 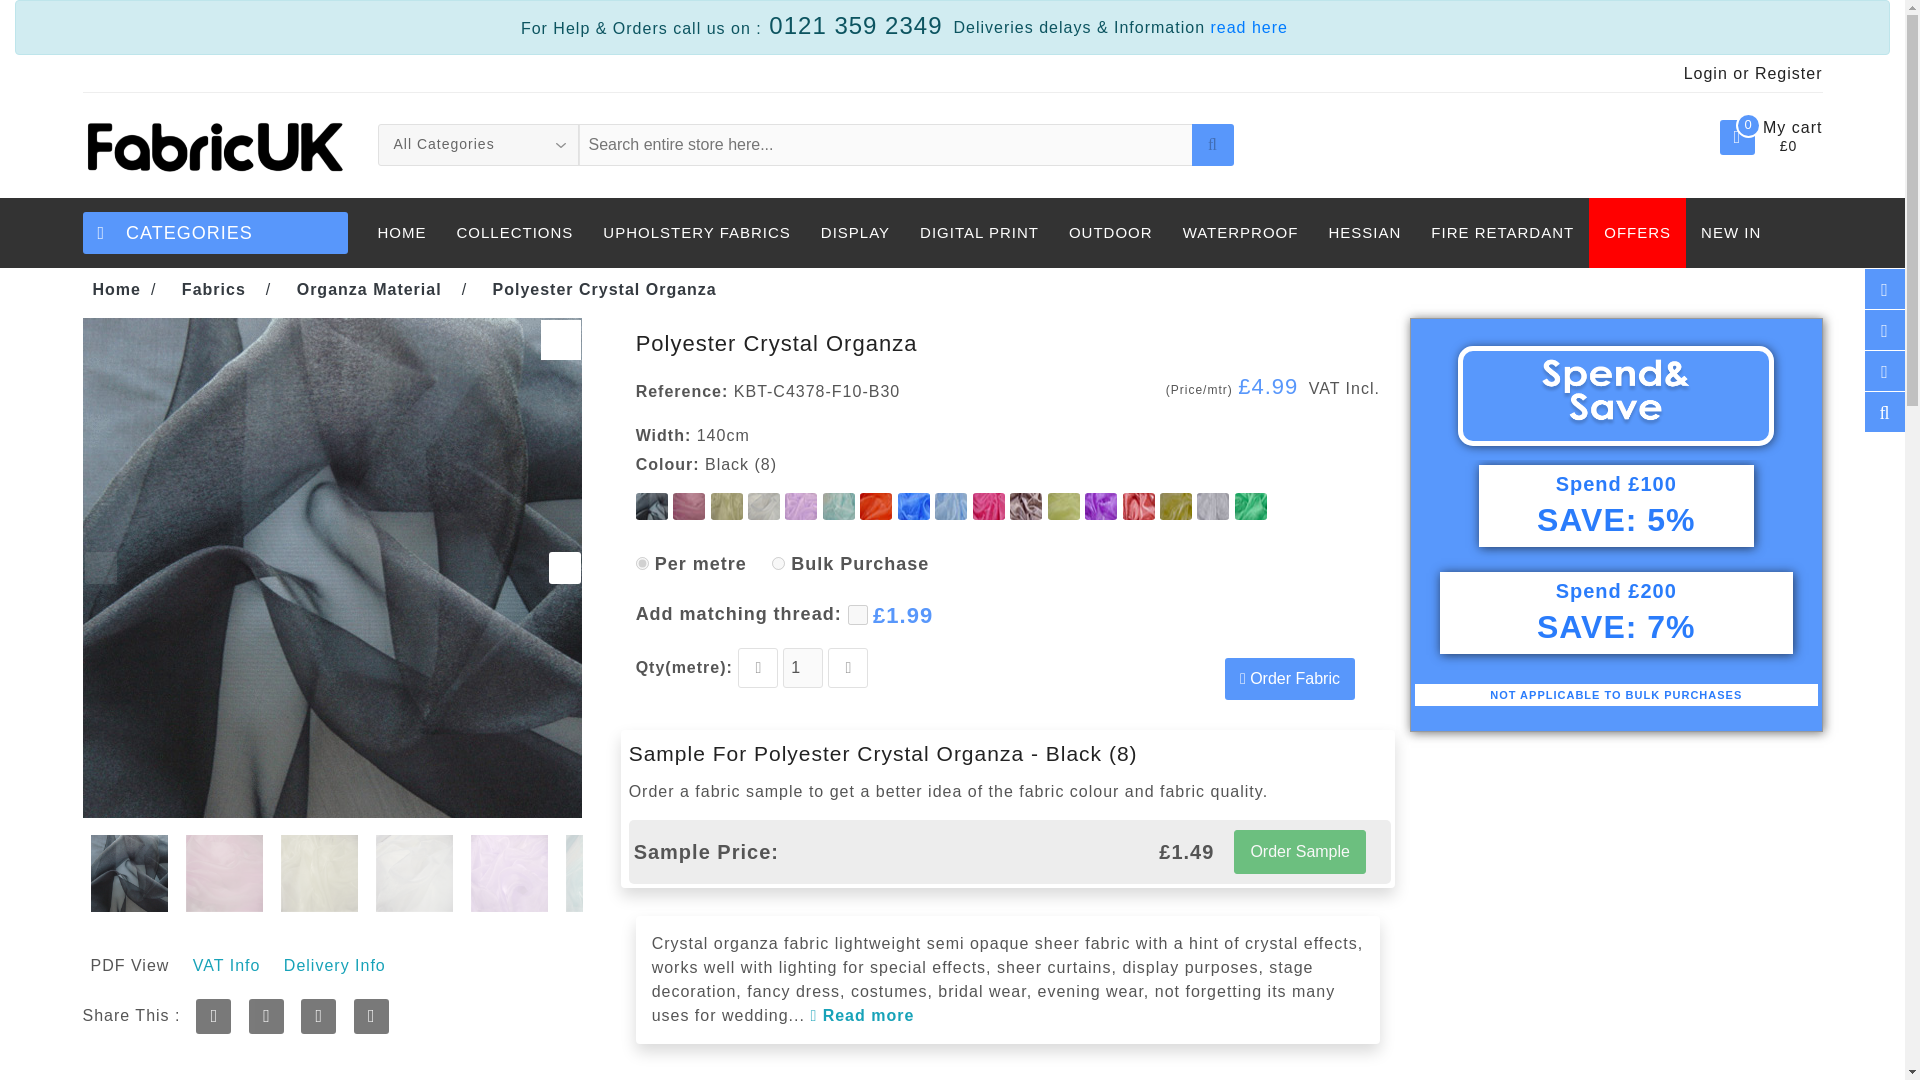 I want to click on 1, so click(x=858, y=614).